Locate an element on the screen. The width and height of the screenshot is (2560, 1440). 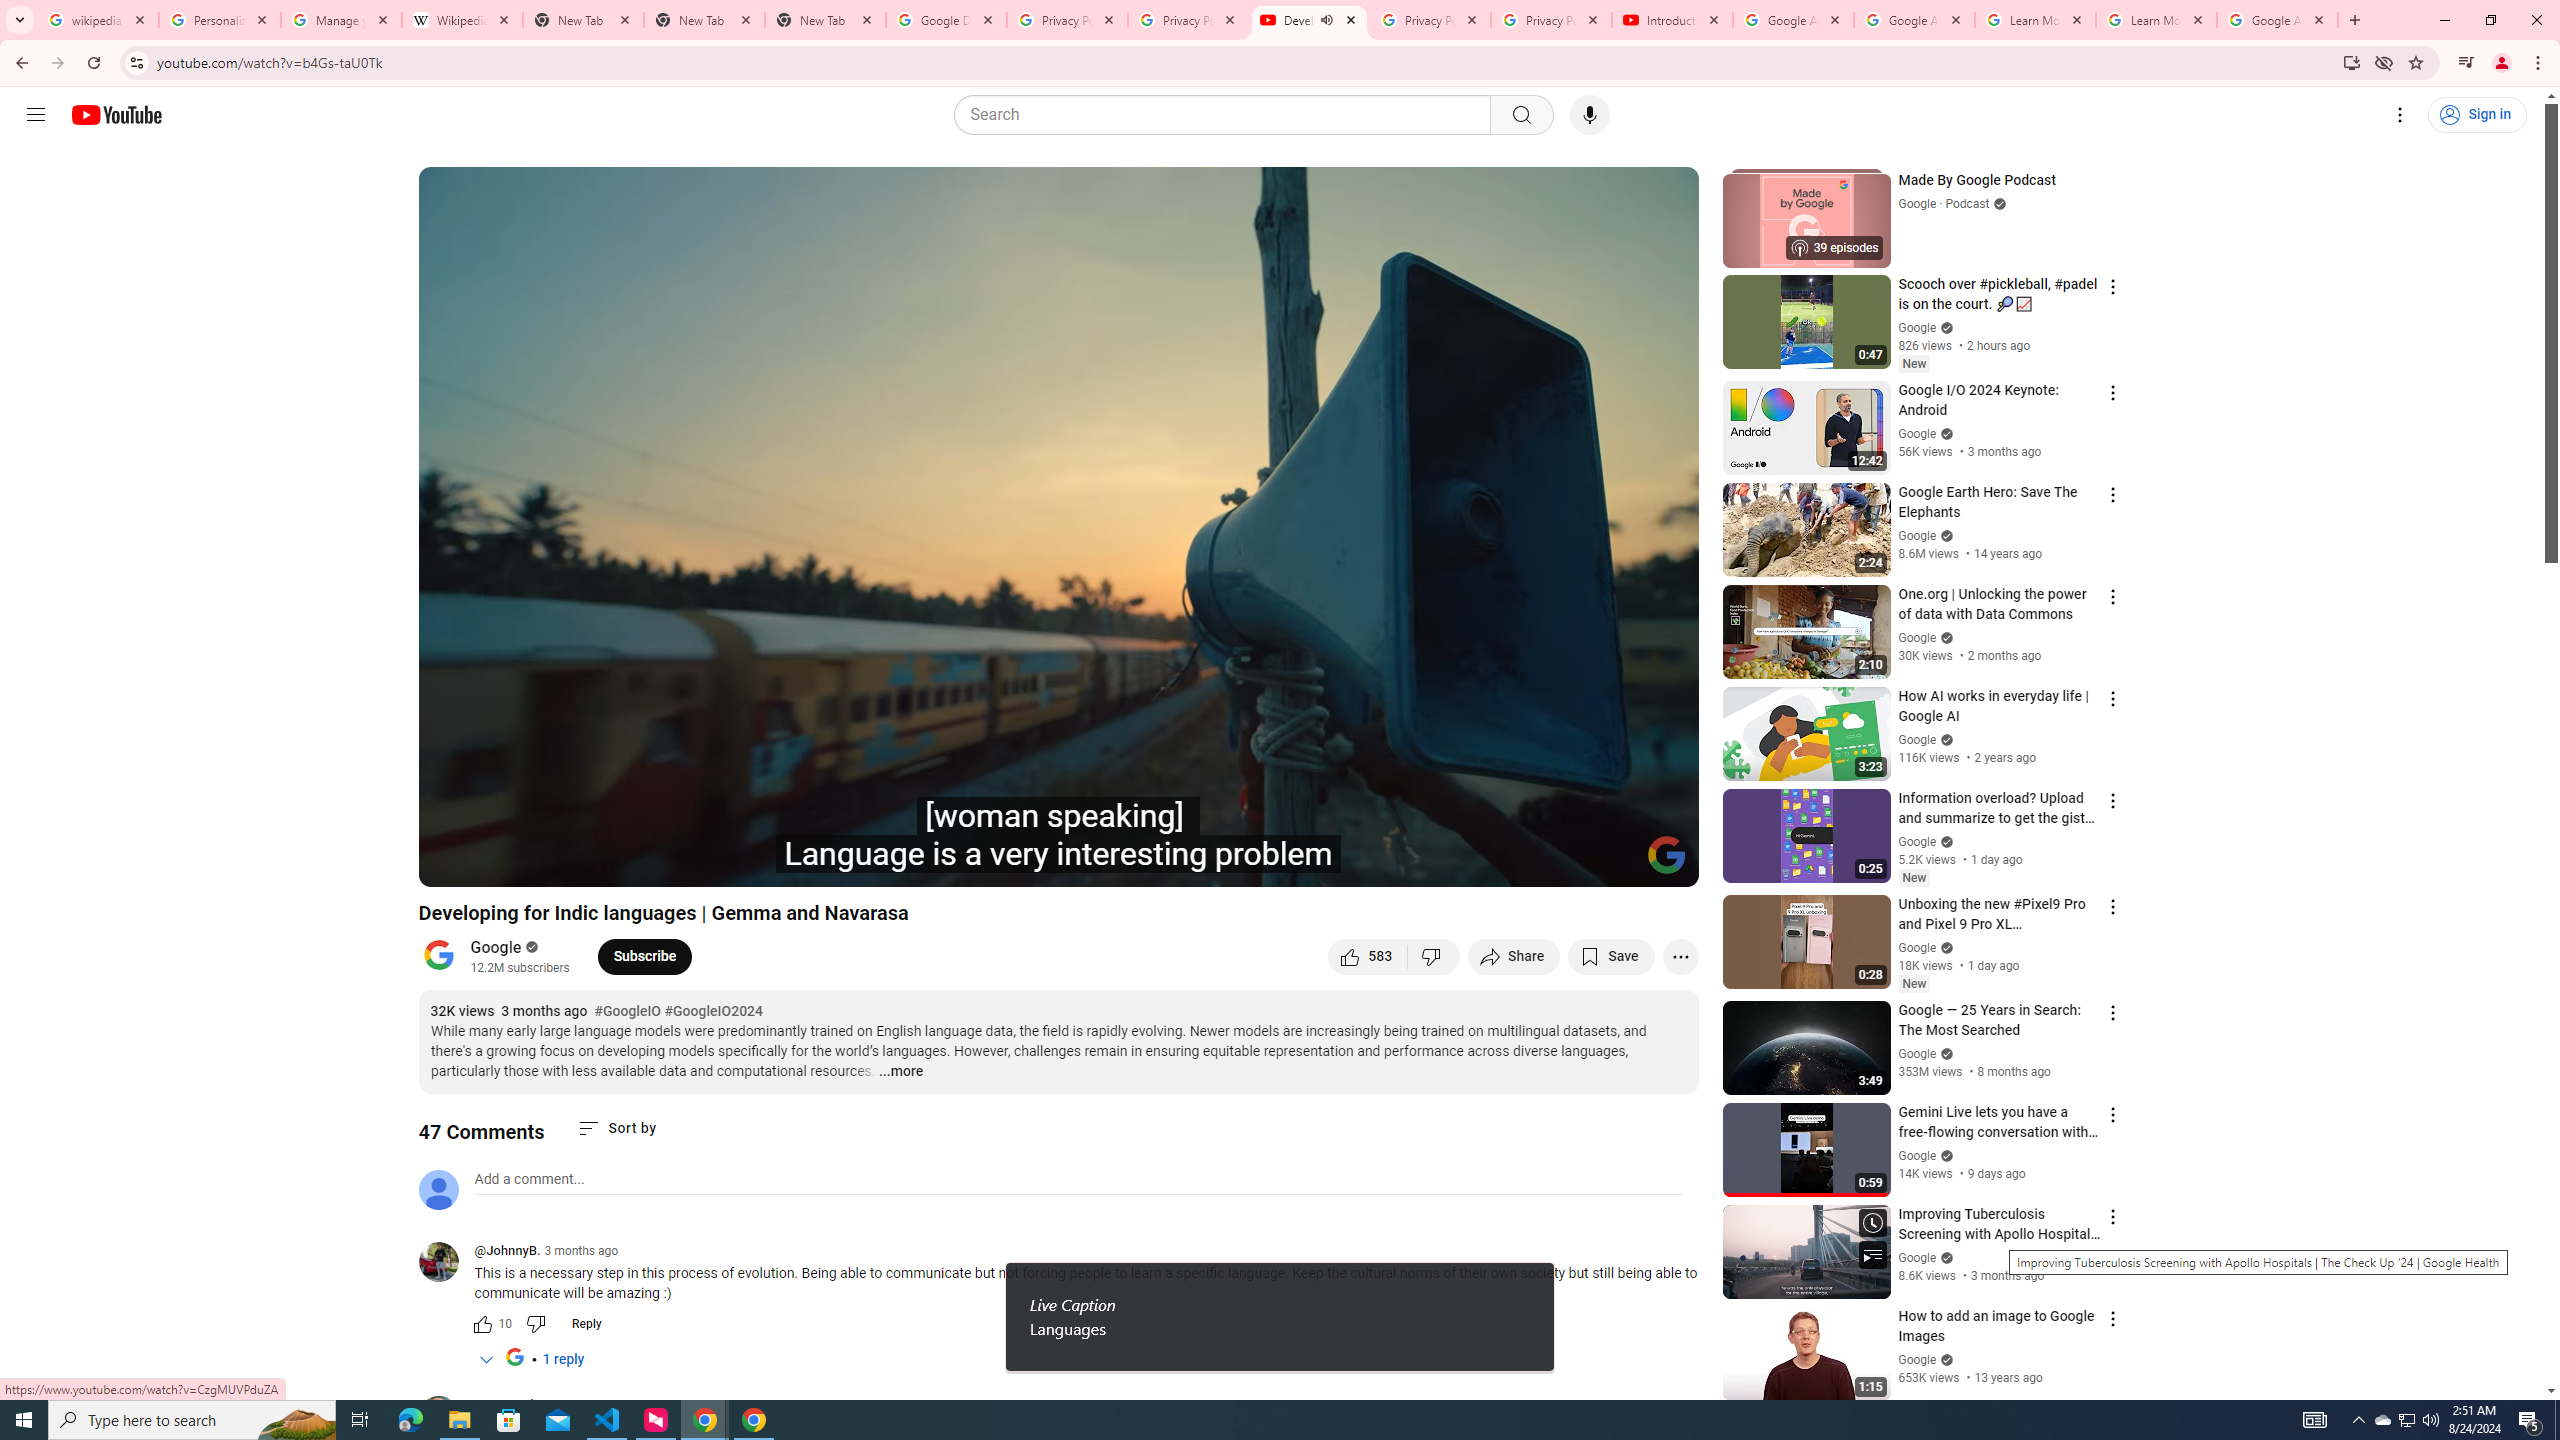
Install YouTube is located at coordinates (2350, 62).